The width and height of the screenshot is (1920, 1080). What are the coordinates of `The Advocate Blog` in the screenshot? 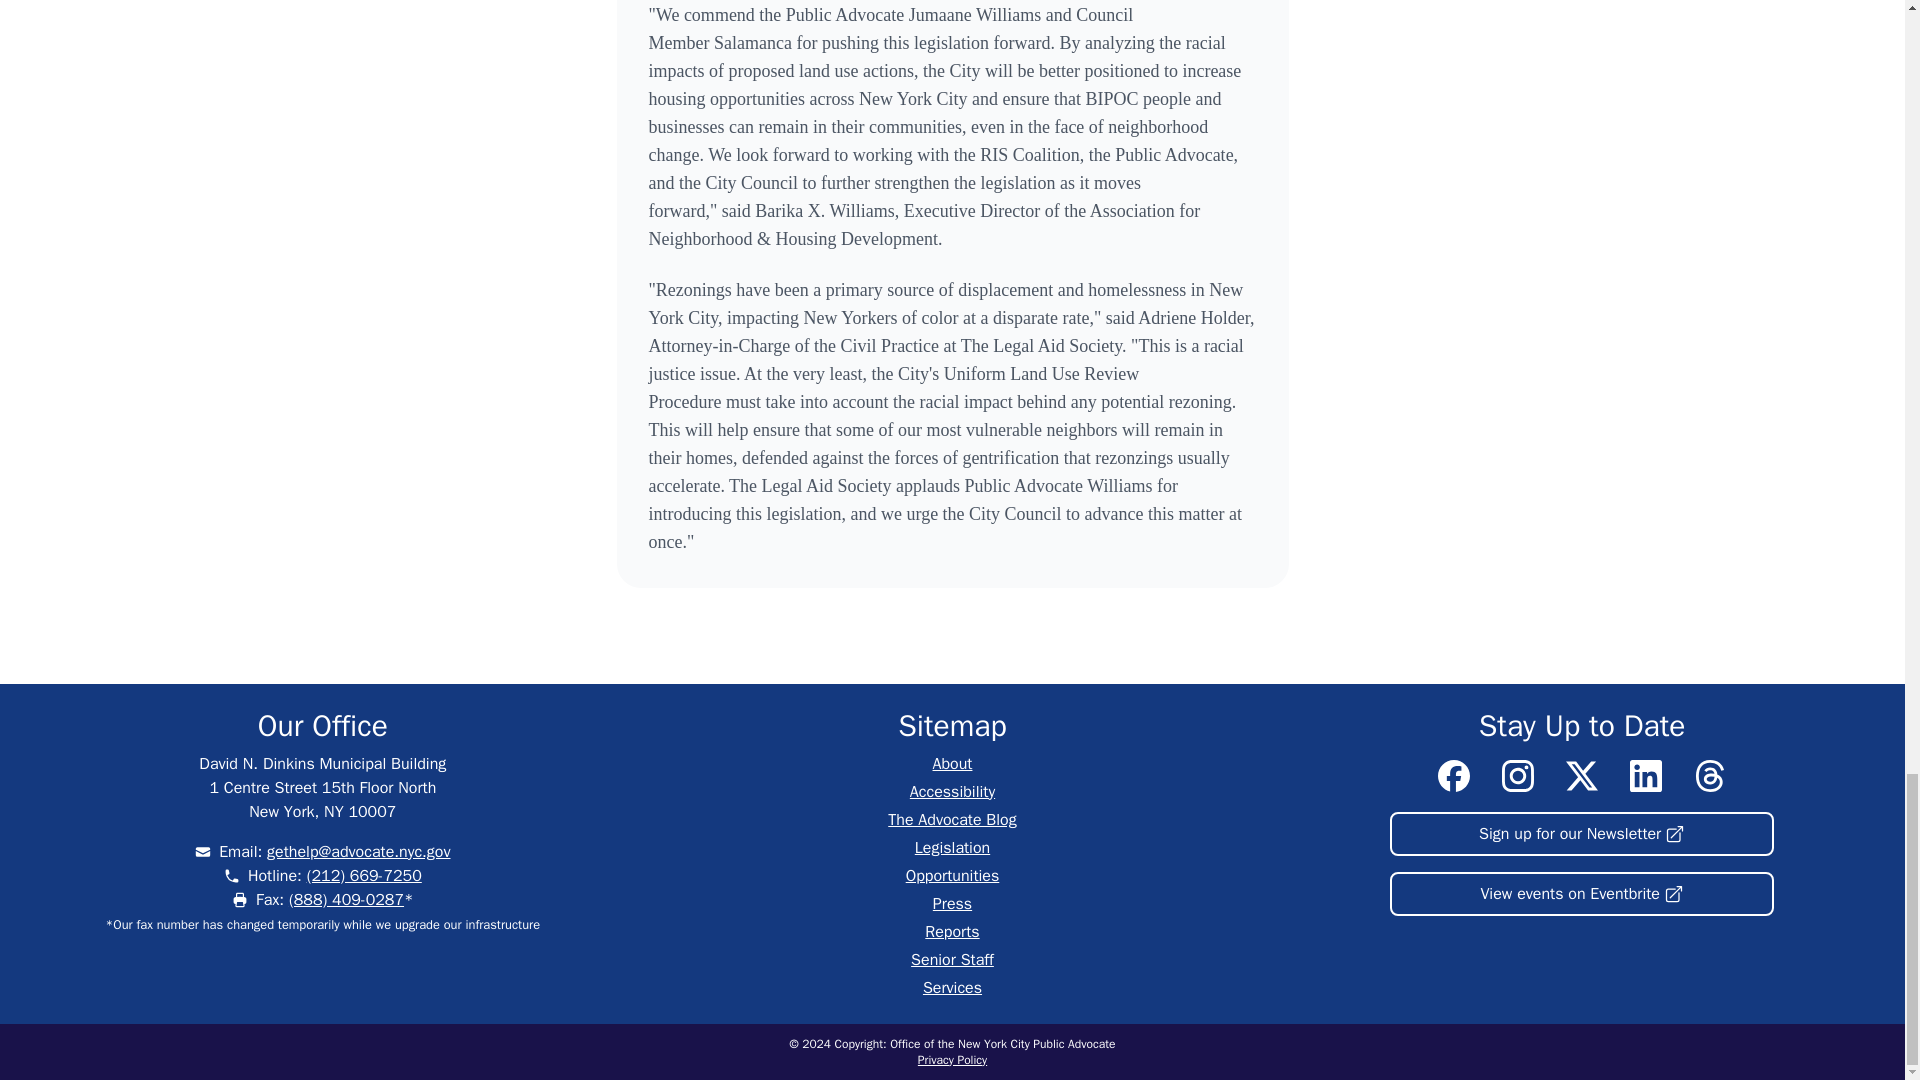 It's located at (951, 820).